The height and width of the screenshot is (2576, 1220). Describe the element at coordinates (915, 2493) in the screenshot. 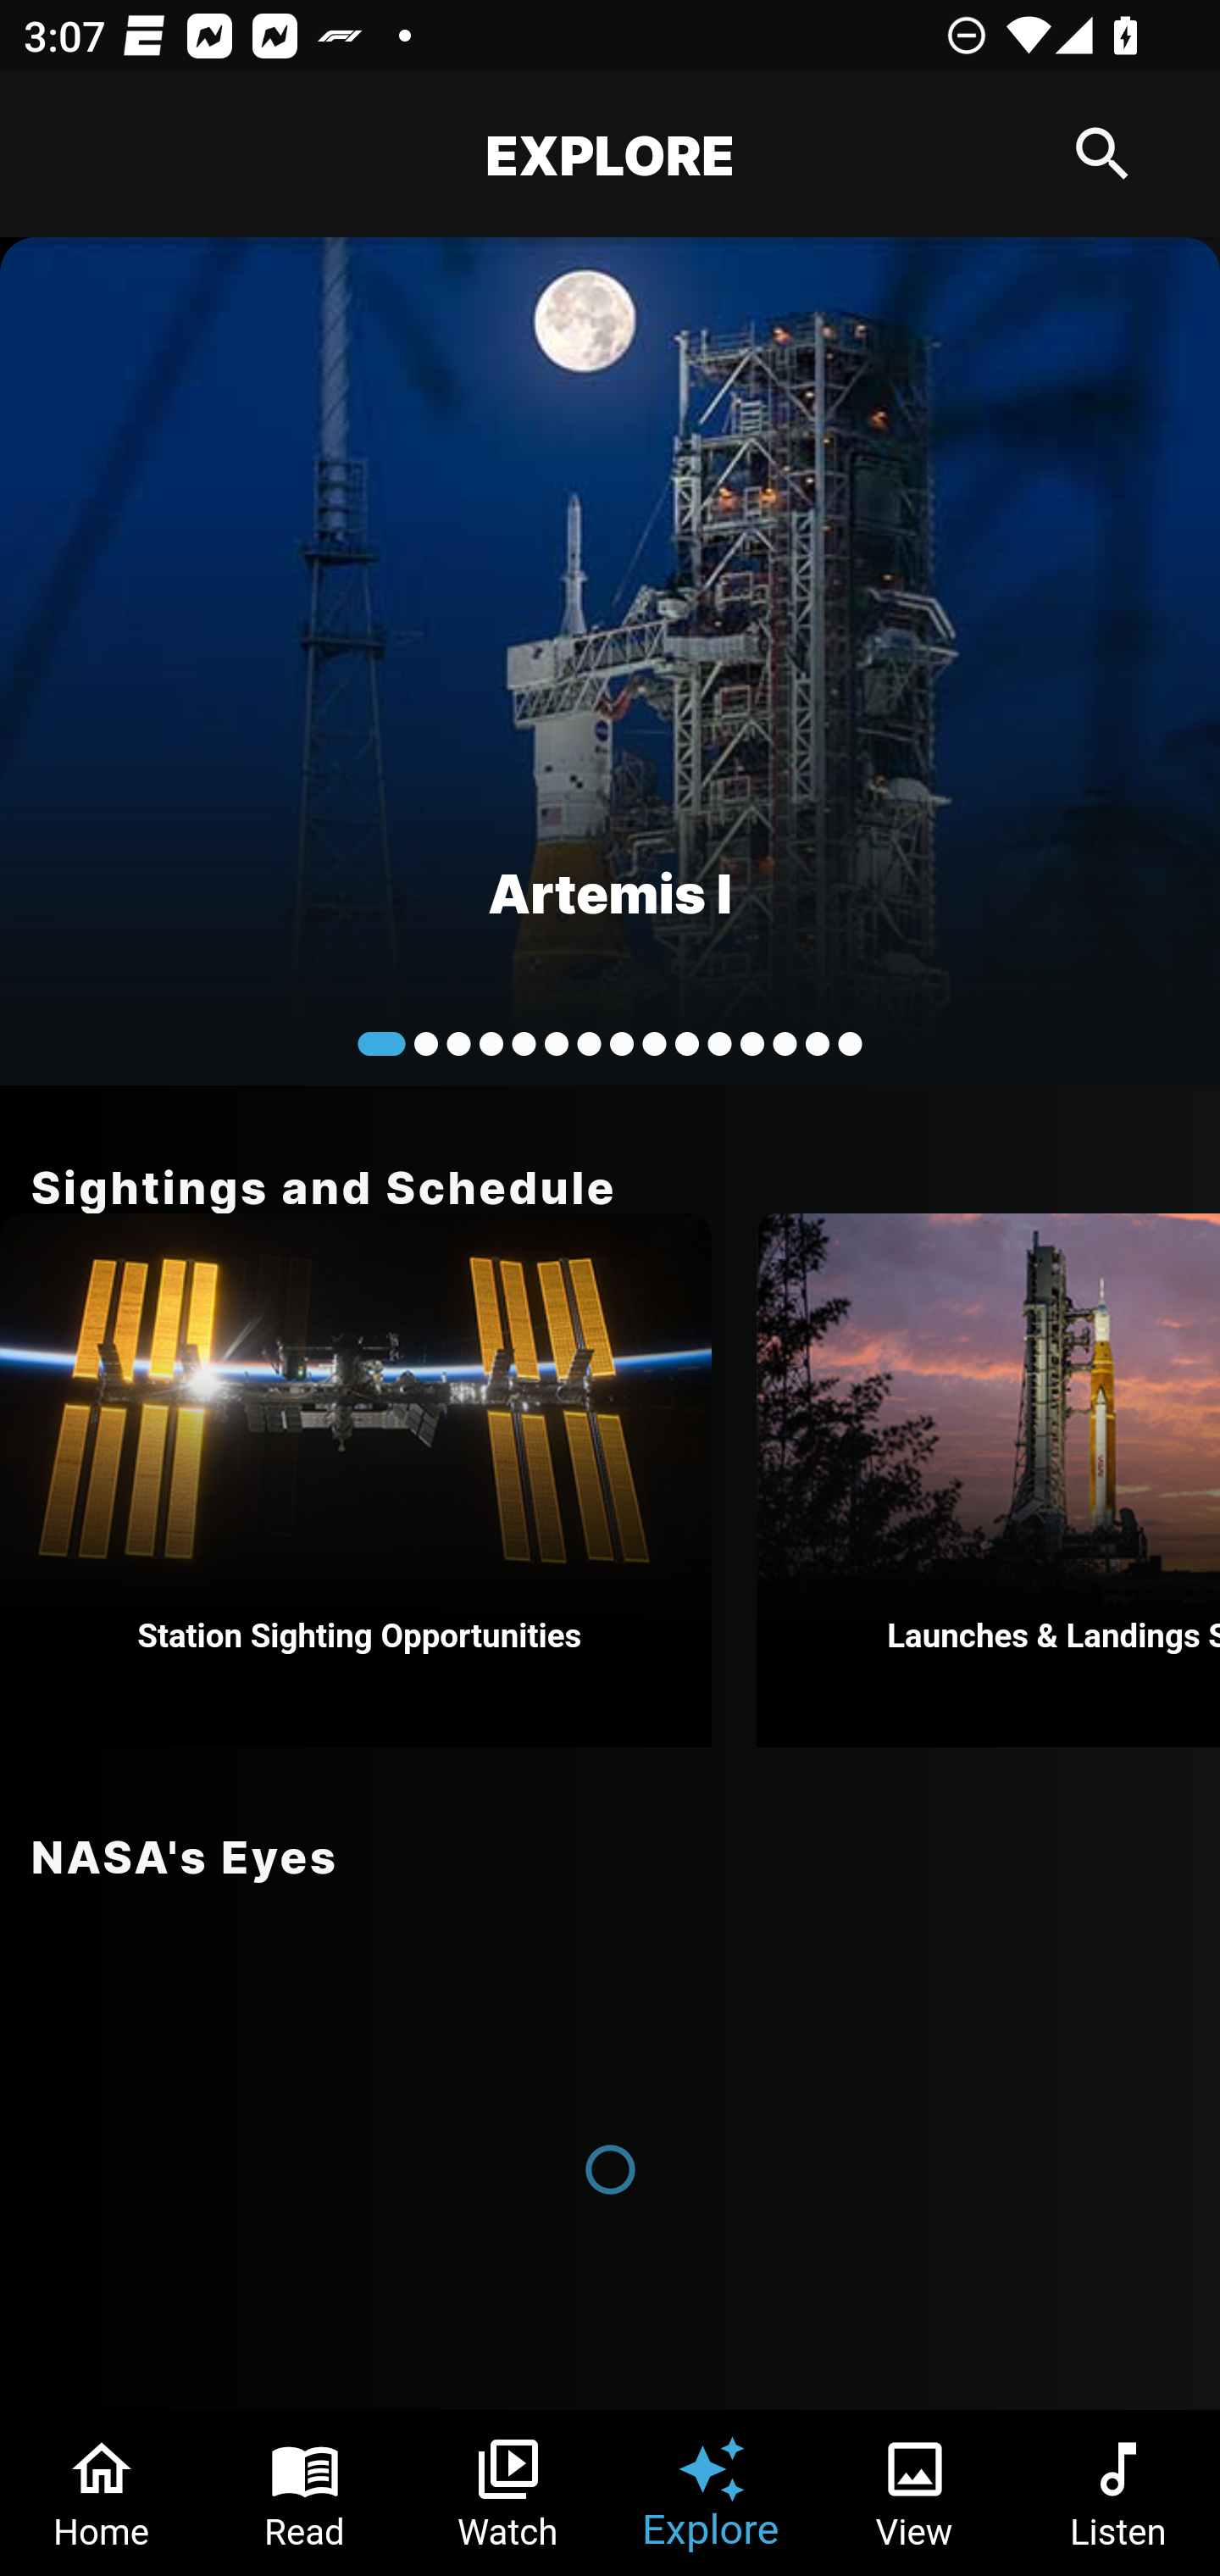

I see `View
Tab 5 of 6` at that location.